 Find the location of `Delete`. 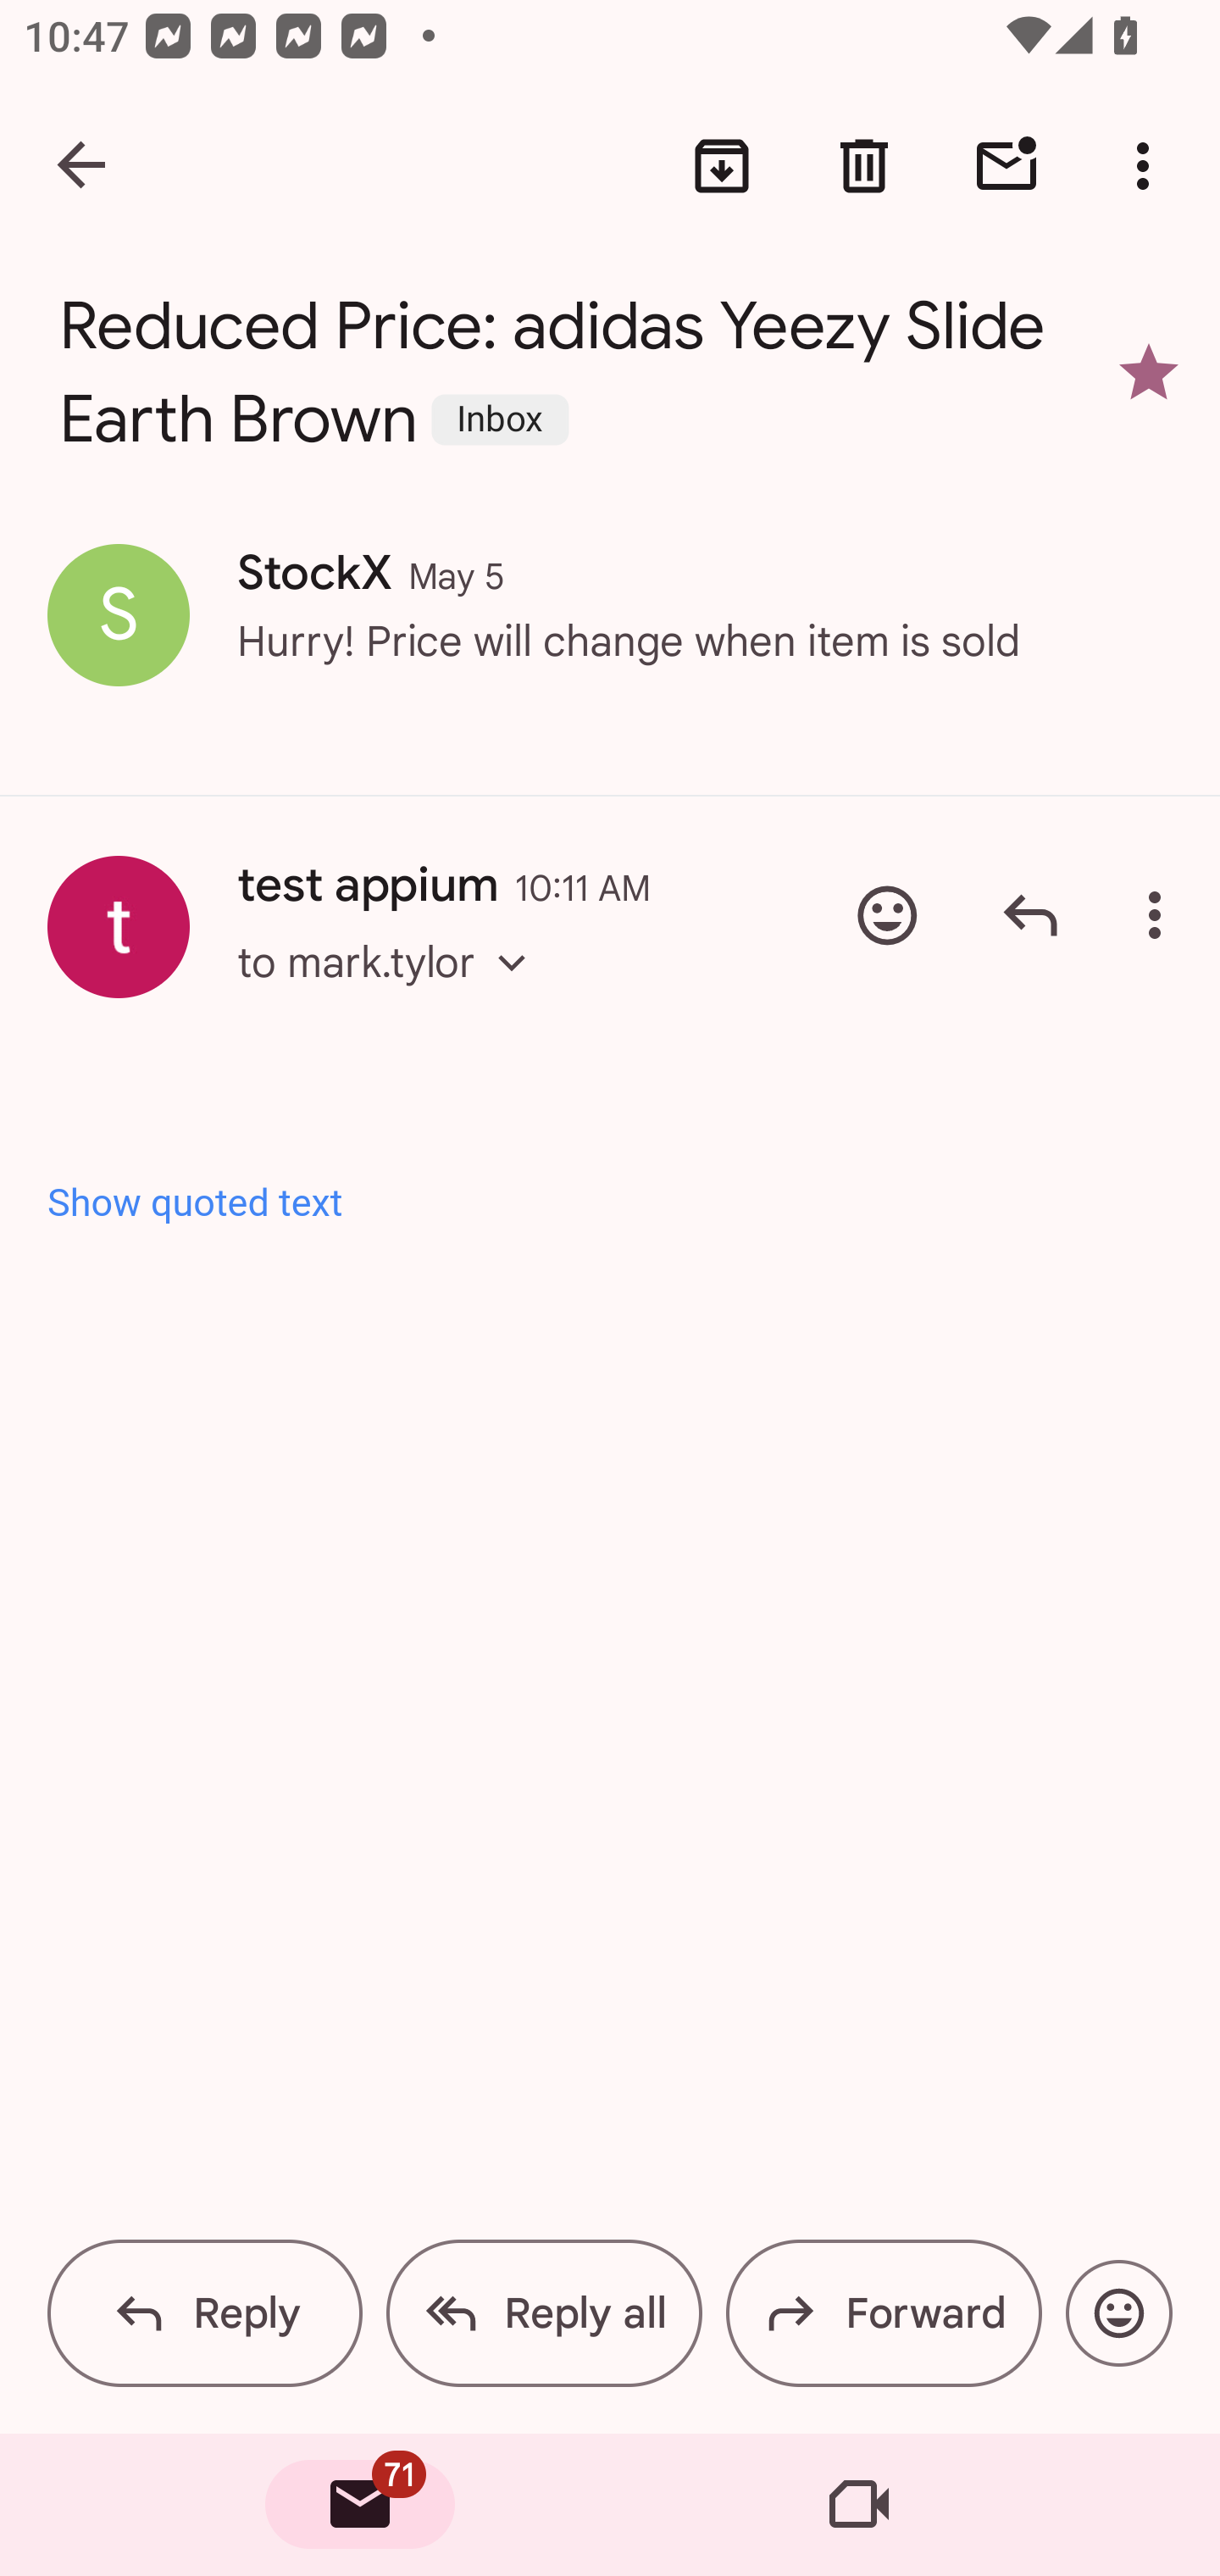

Delete is located at coordinates (864, 166).